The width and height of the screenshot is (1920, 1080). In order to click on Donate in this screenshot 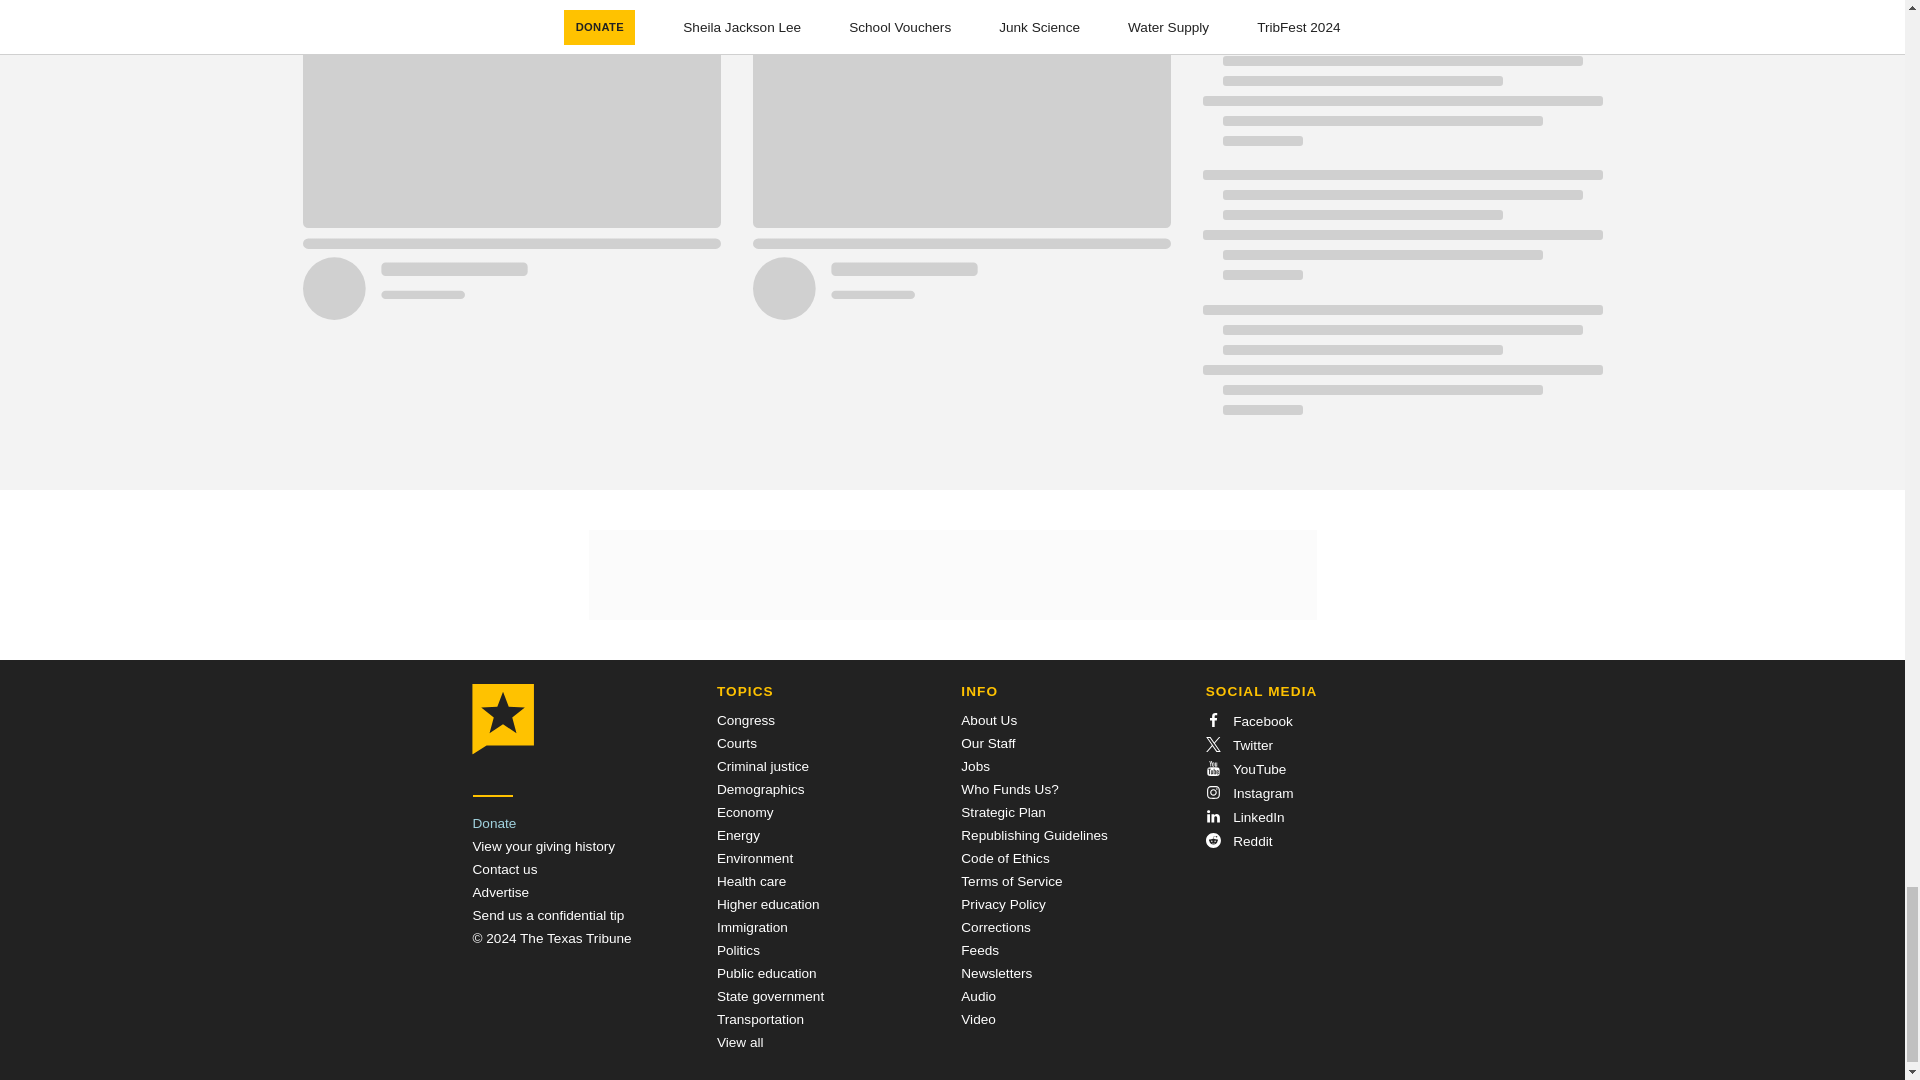, I will do `click(494, 823)`.